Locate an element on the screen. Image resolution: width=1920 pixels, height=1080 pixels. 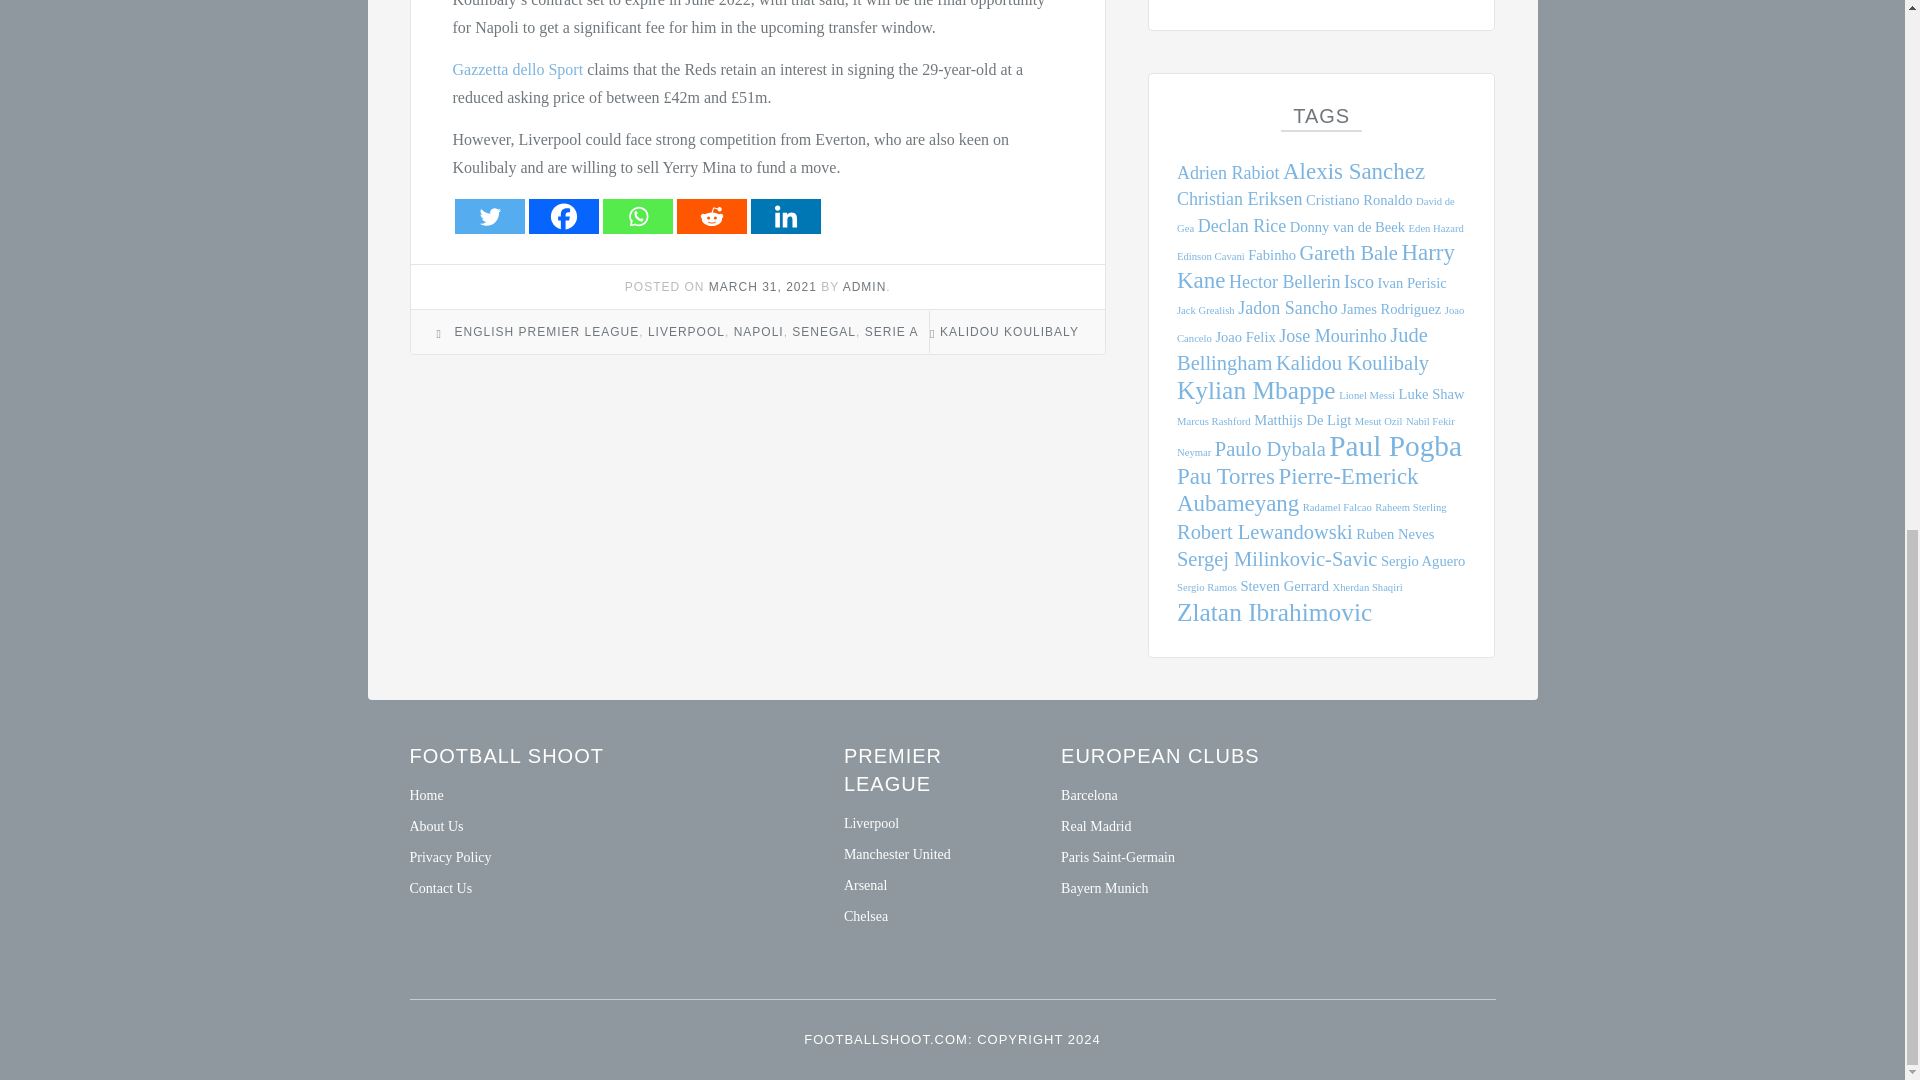
Adrien Rabiot is located at coordinates (1228, 172).